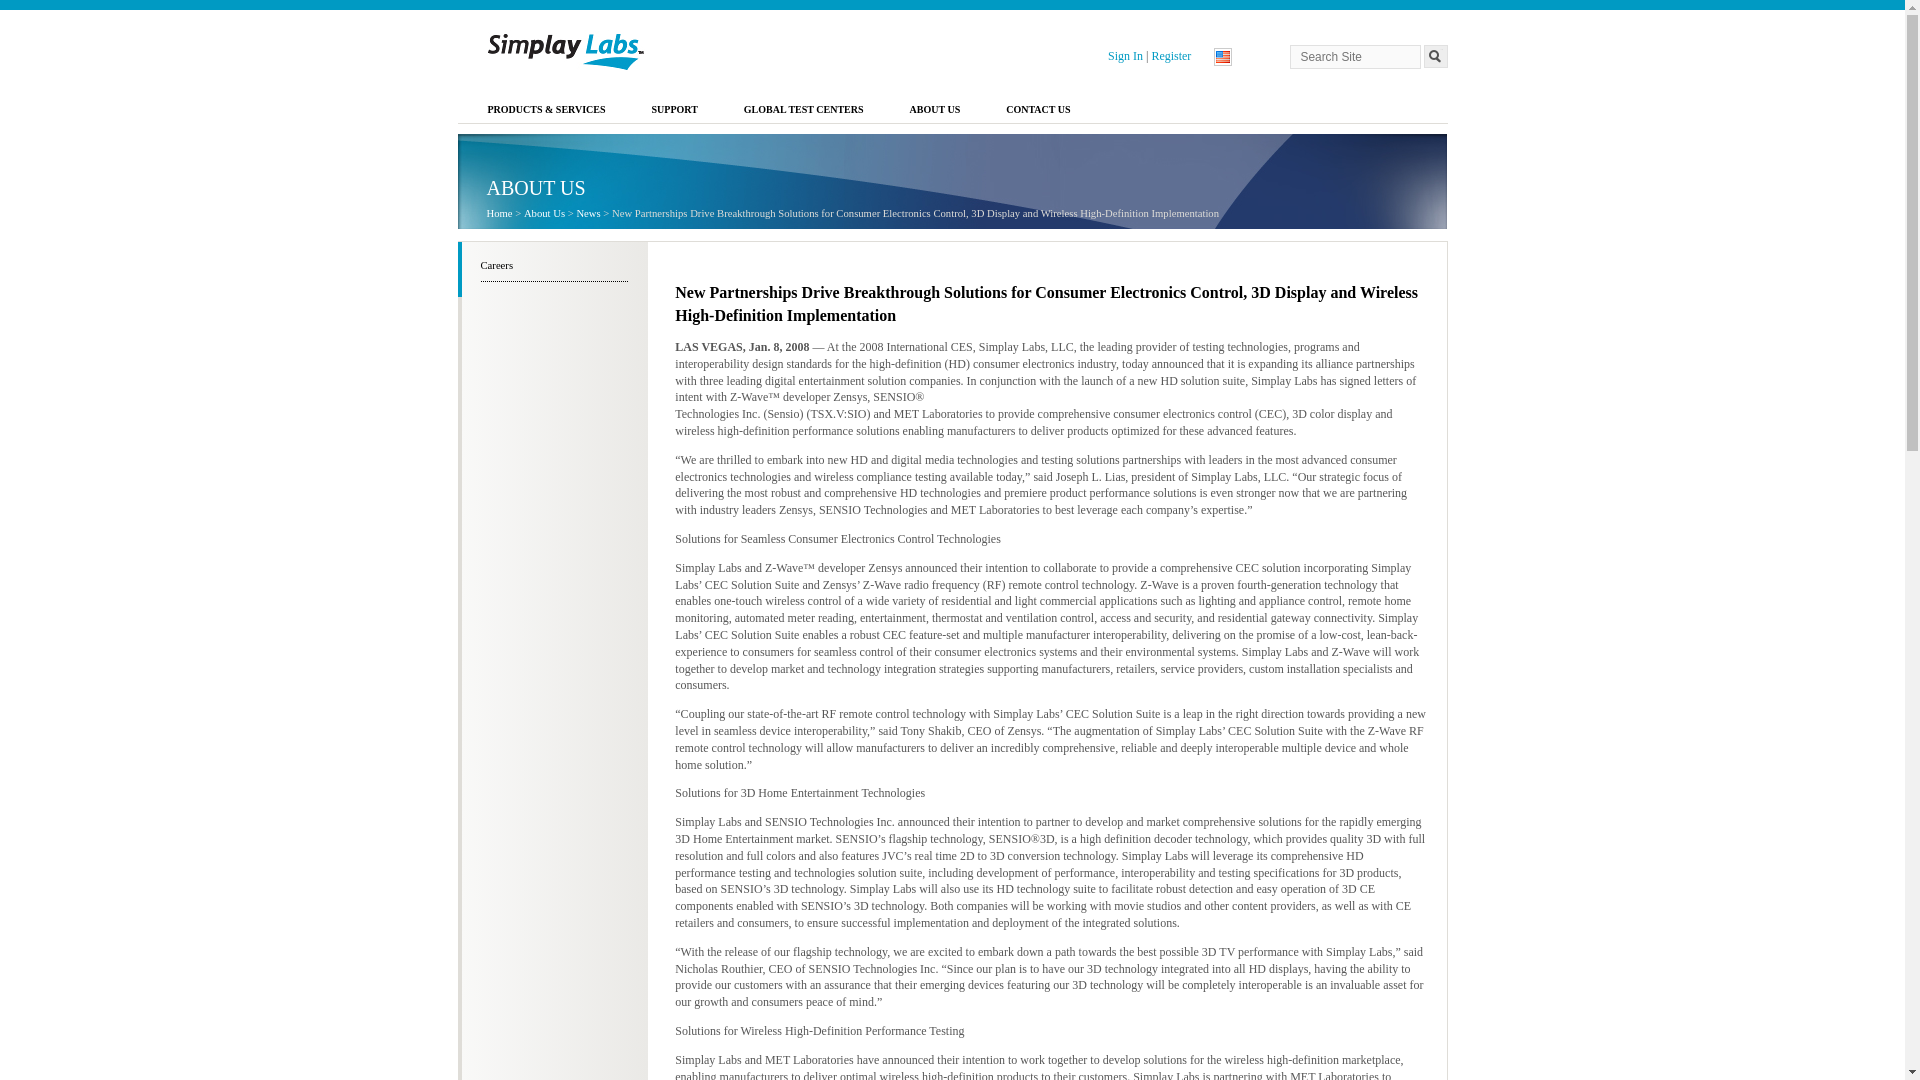  What do you see at coordinates (554, 266) in the screenshot?
I see `Careers` at bounding box center [554, 266].